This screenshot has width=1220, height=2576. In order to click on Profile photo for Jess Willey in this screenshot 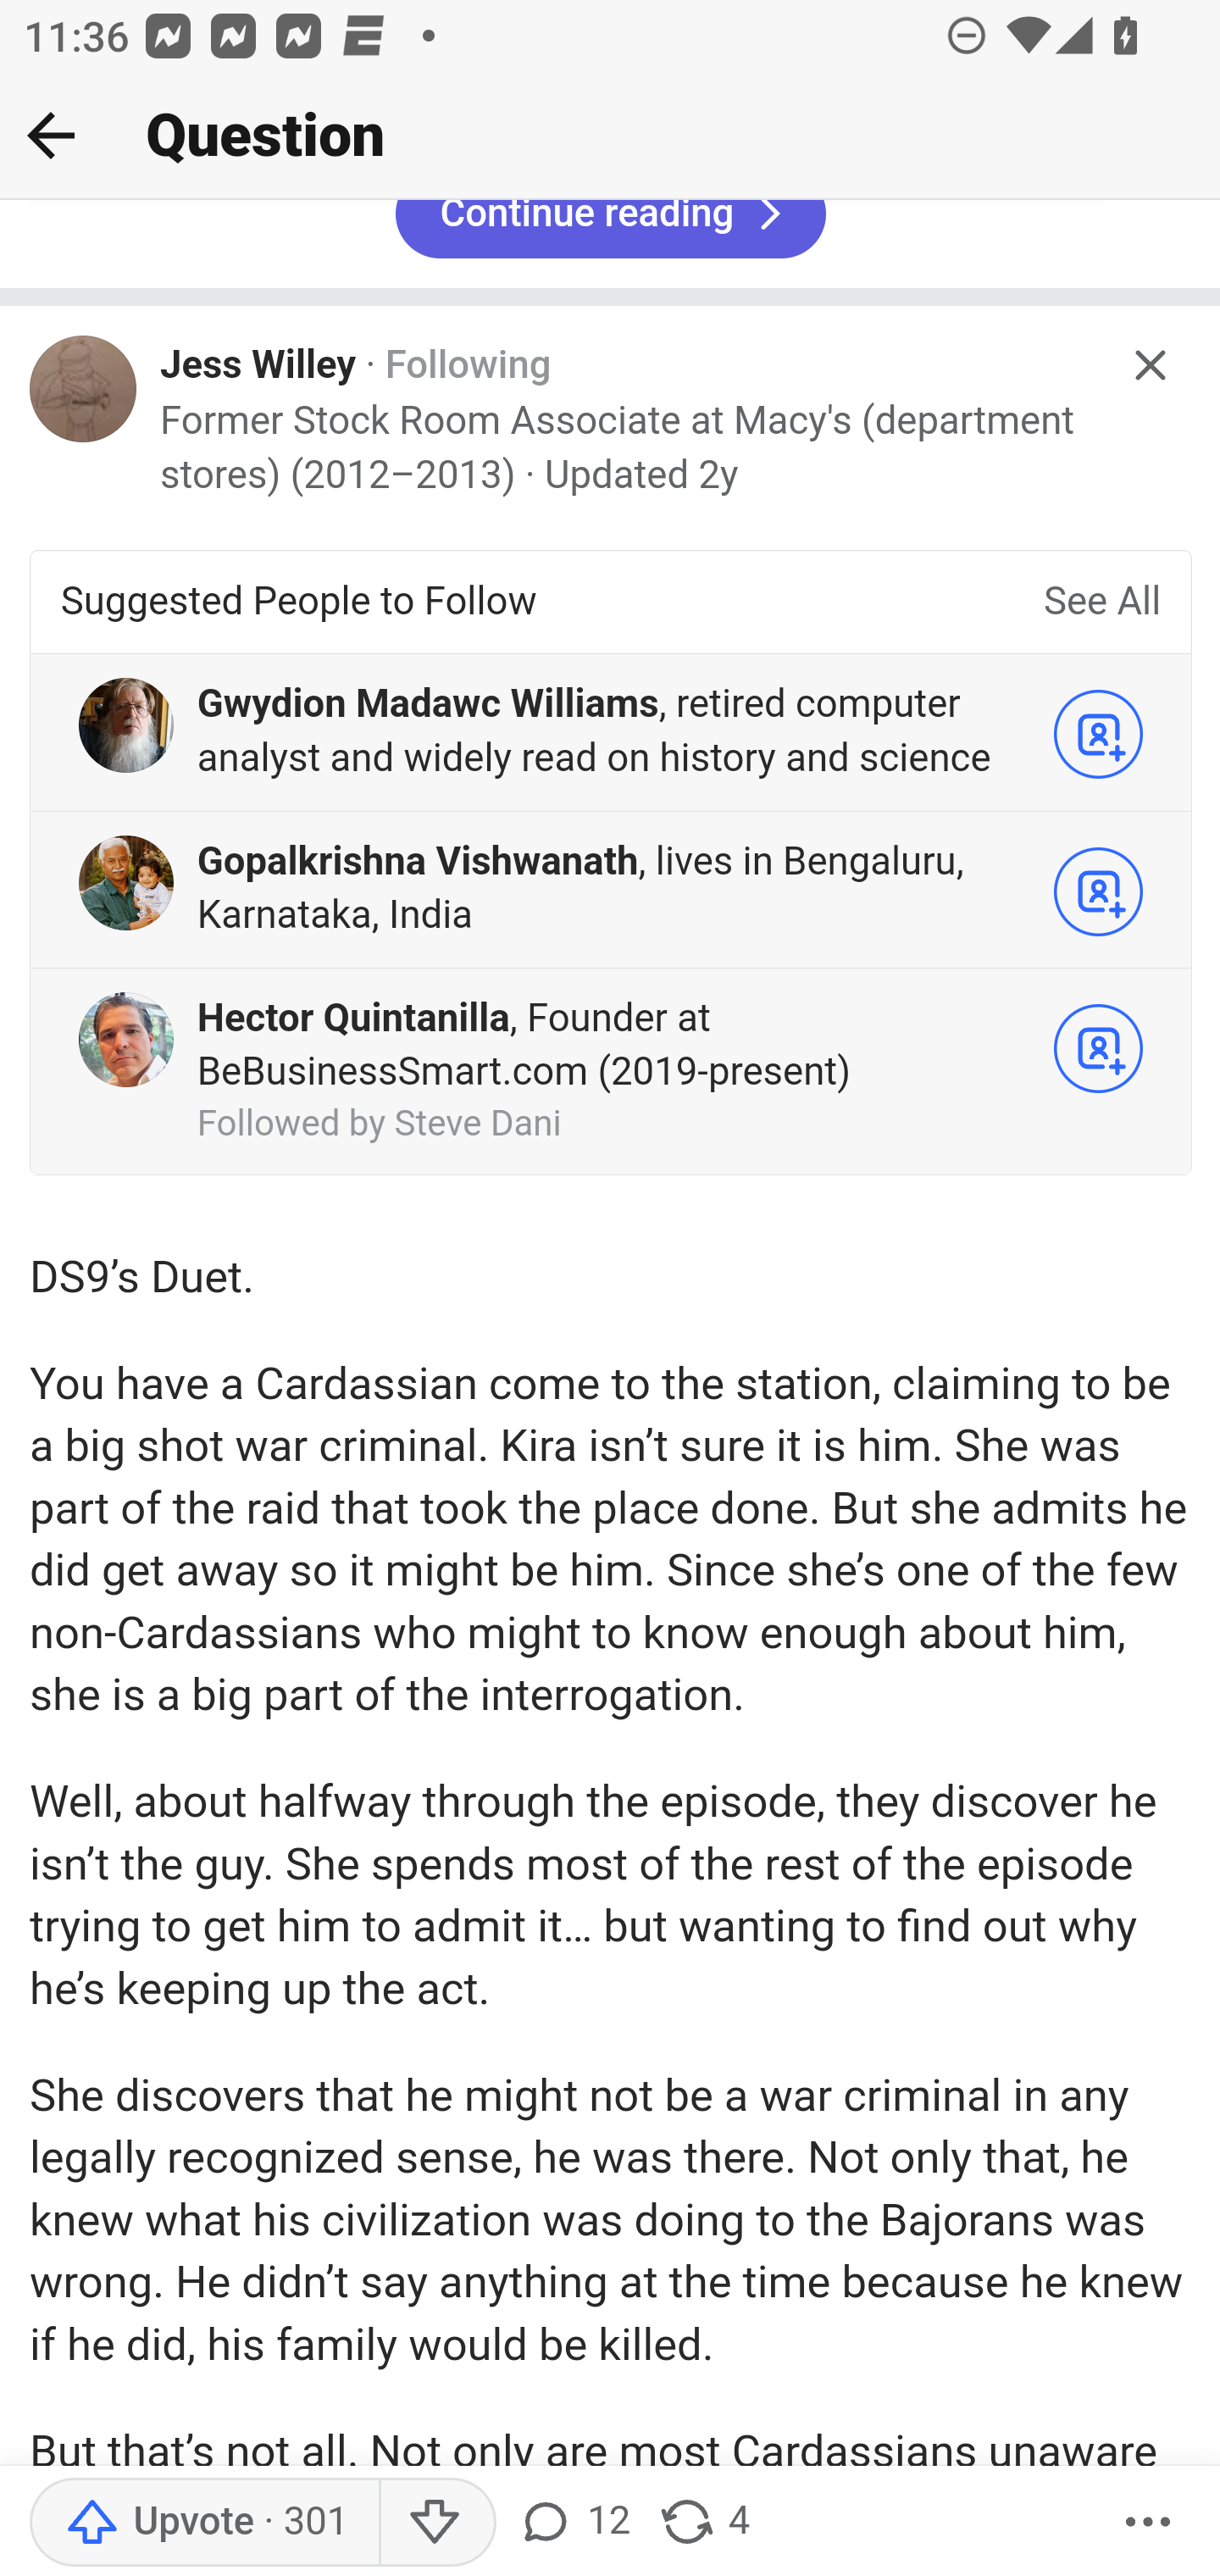, I will do `click(84, 388)`.